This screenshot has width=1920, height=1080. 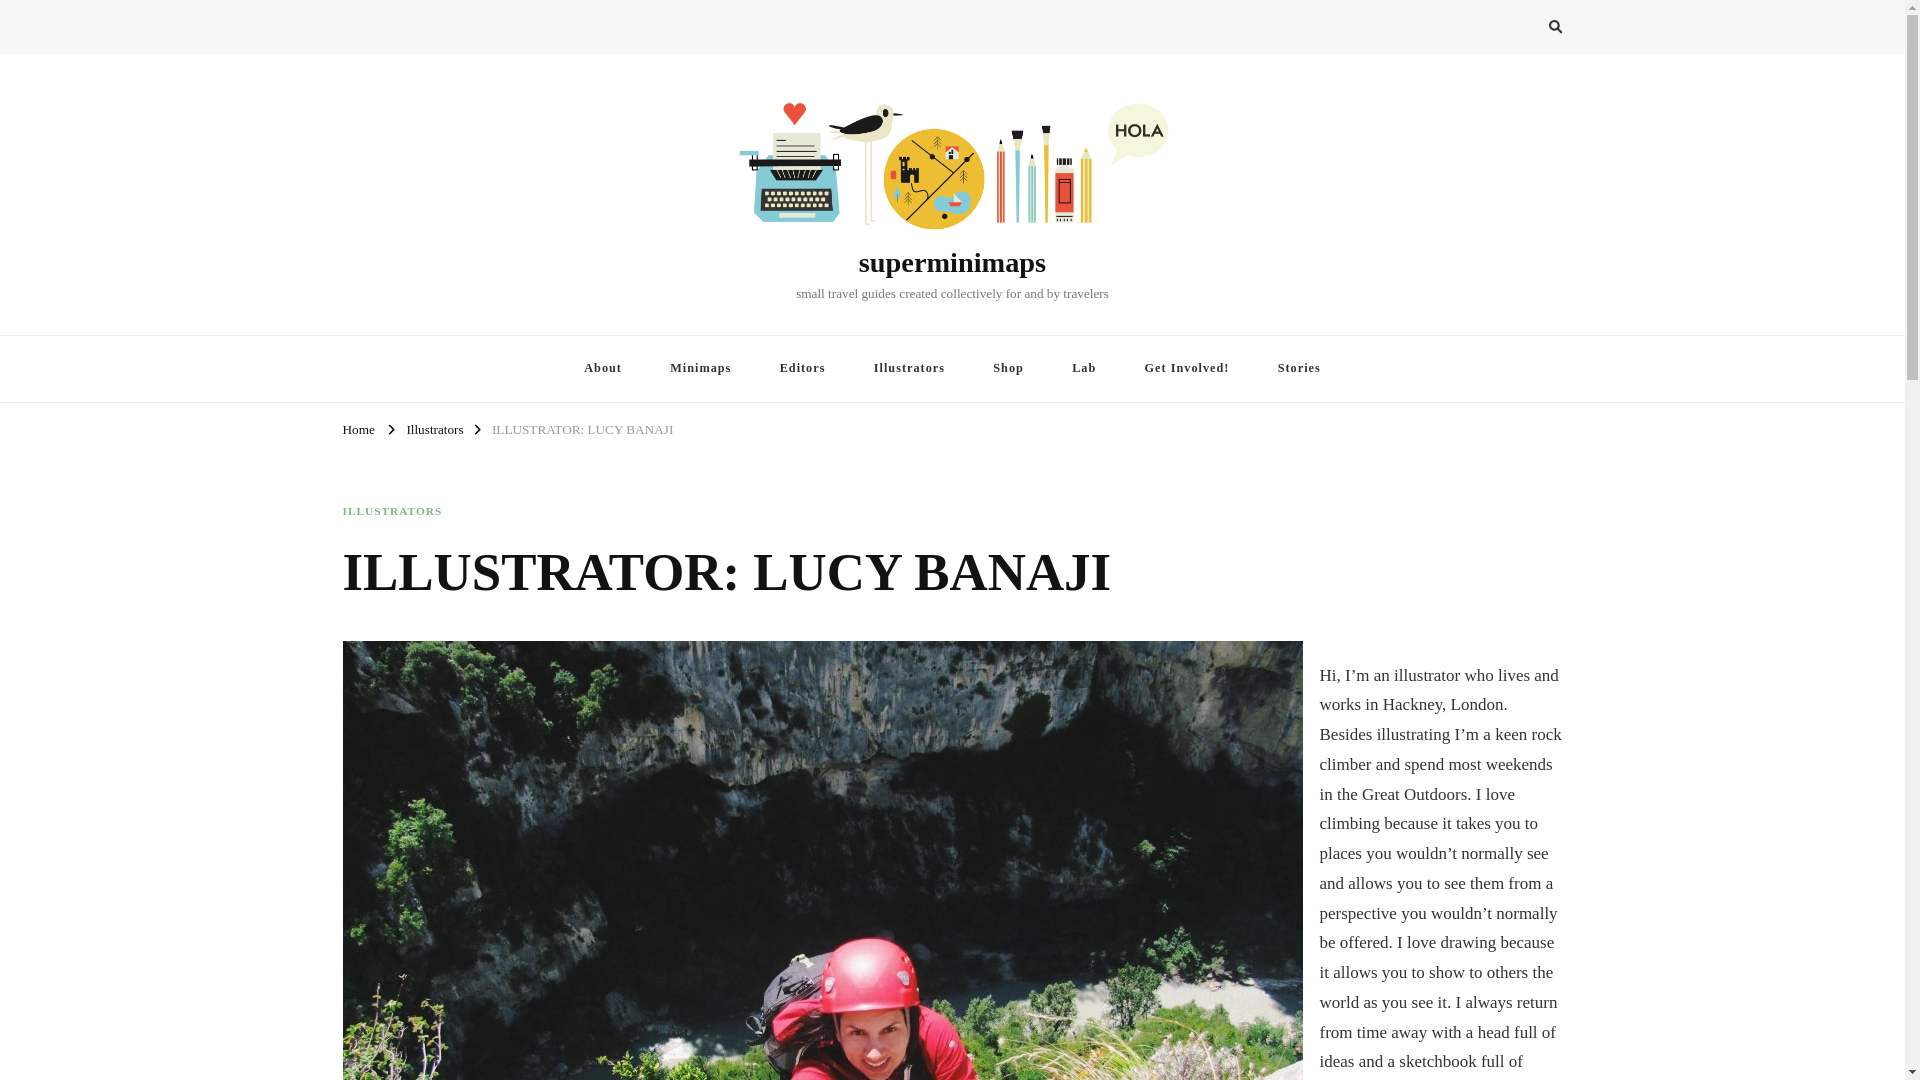 What do you see at coordinates (434, 428) in the screenshot?
I see `Illustrators` at bounding box center [434, 428].